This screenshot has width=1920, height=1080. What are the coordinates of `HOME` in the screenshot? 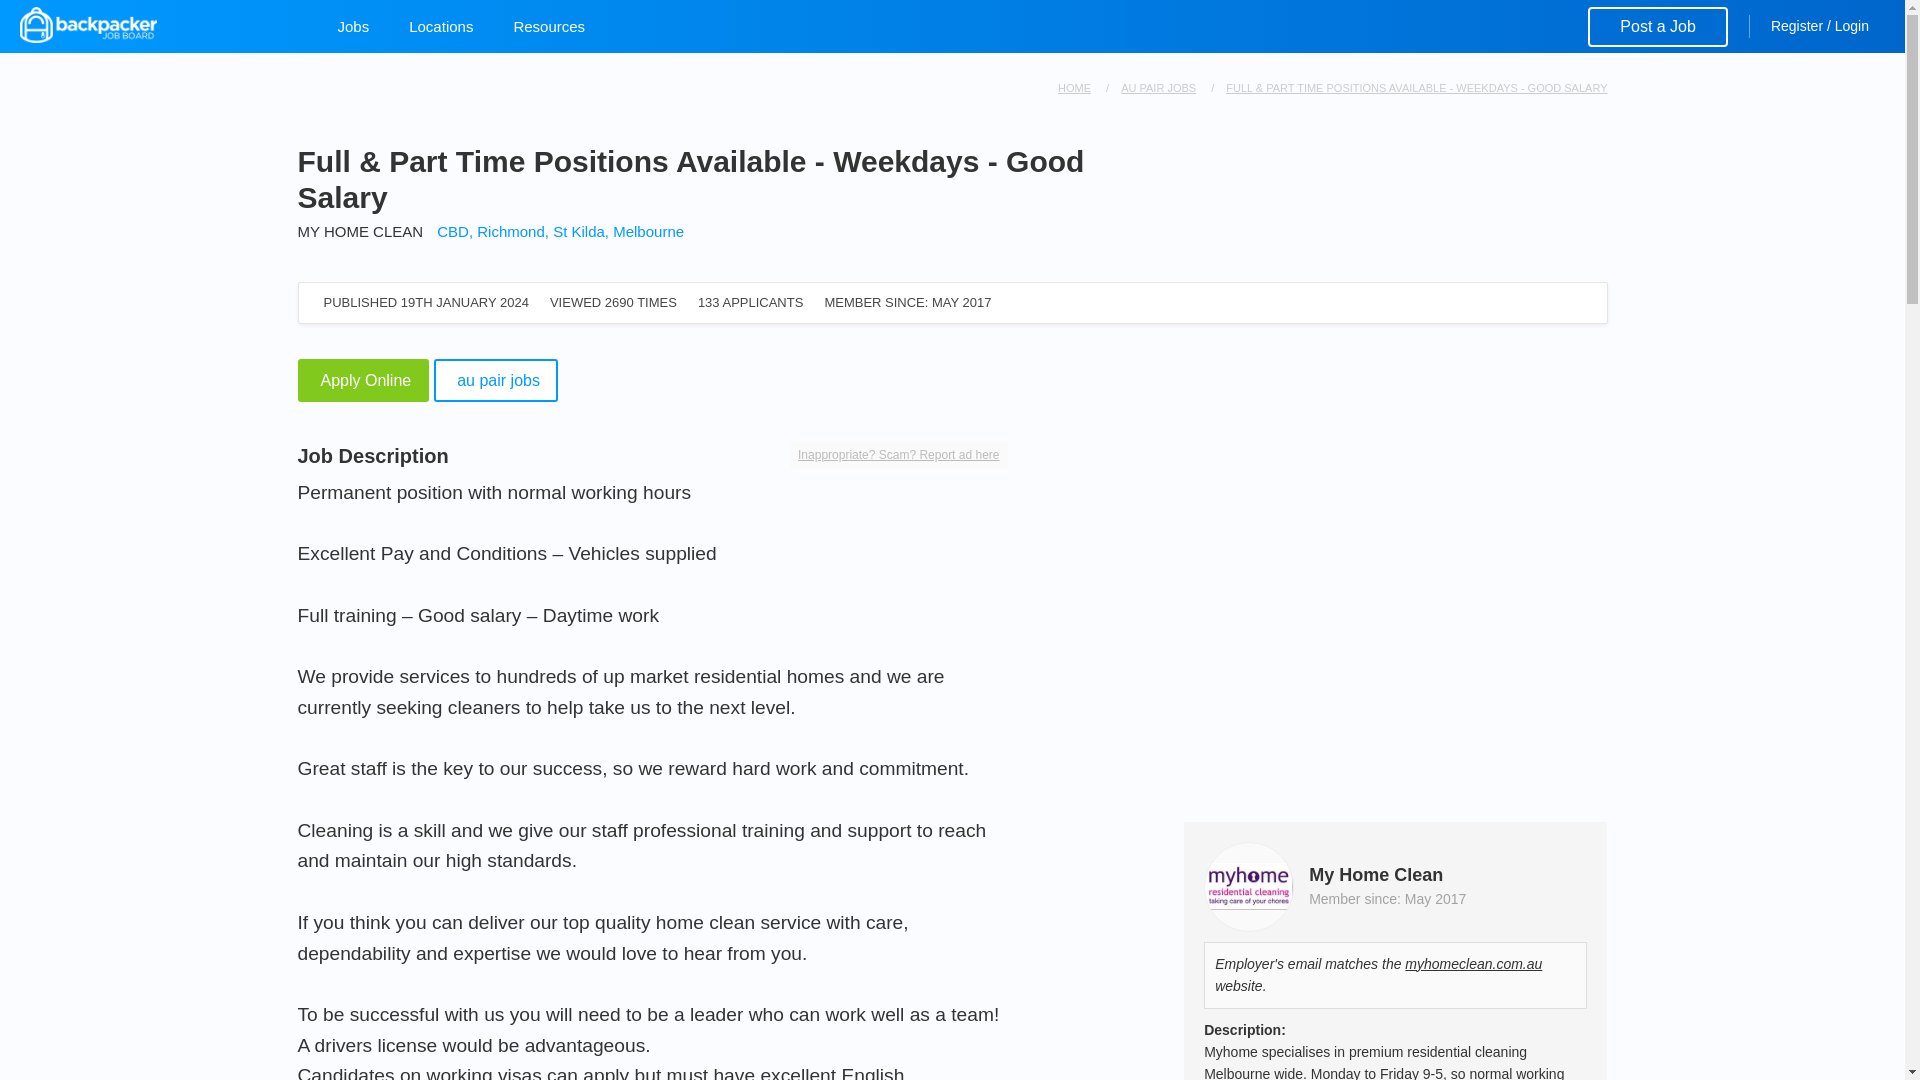 It's located at (1074, 88).